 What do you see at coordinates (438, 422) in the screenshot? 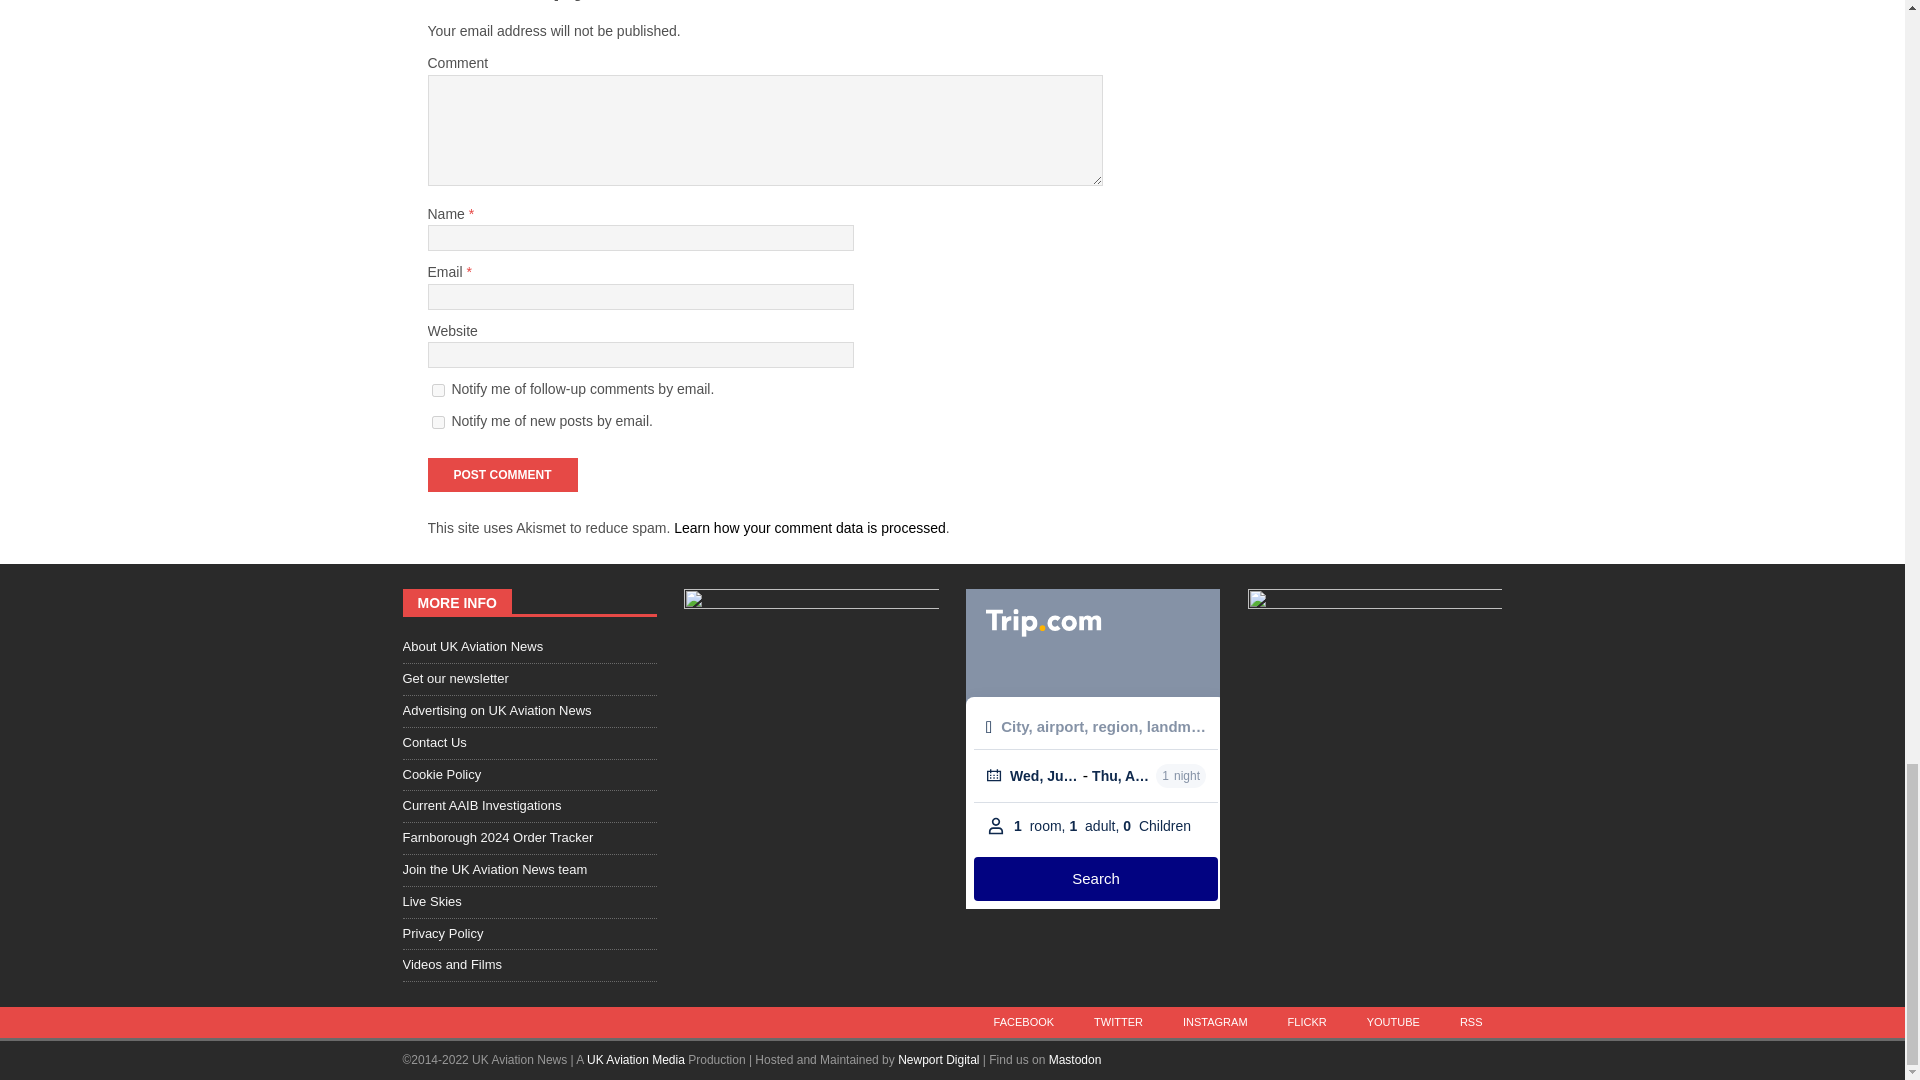
I see `subscribe` at bounding box center [438, 422].